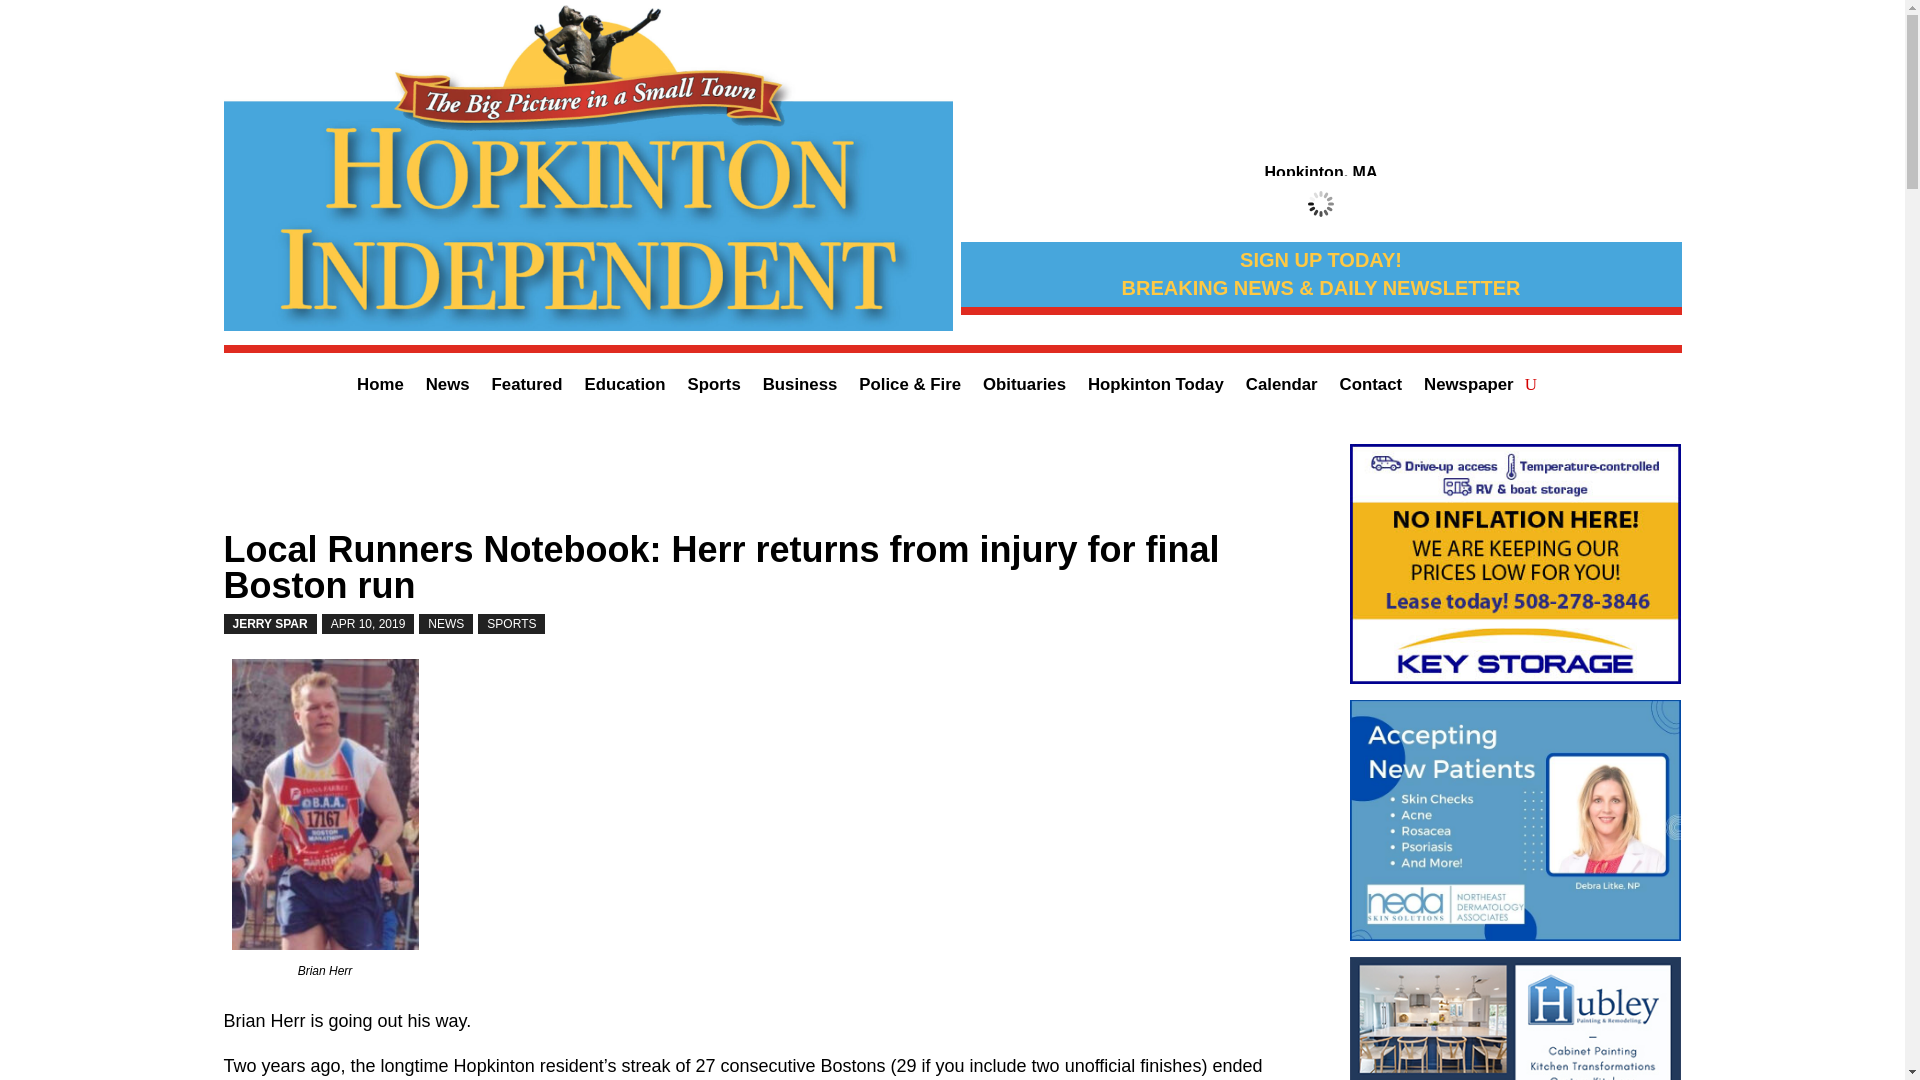 The width and height of the screenshot is (1920, 1080). What do you see at coordinates (512, 624) in the screenshot?
I see `SPORTS` at bounding box center [512, 624].